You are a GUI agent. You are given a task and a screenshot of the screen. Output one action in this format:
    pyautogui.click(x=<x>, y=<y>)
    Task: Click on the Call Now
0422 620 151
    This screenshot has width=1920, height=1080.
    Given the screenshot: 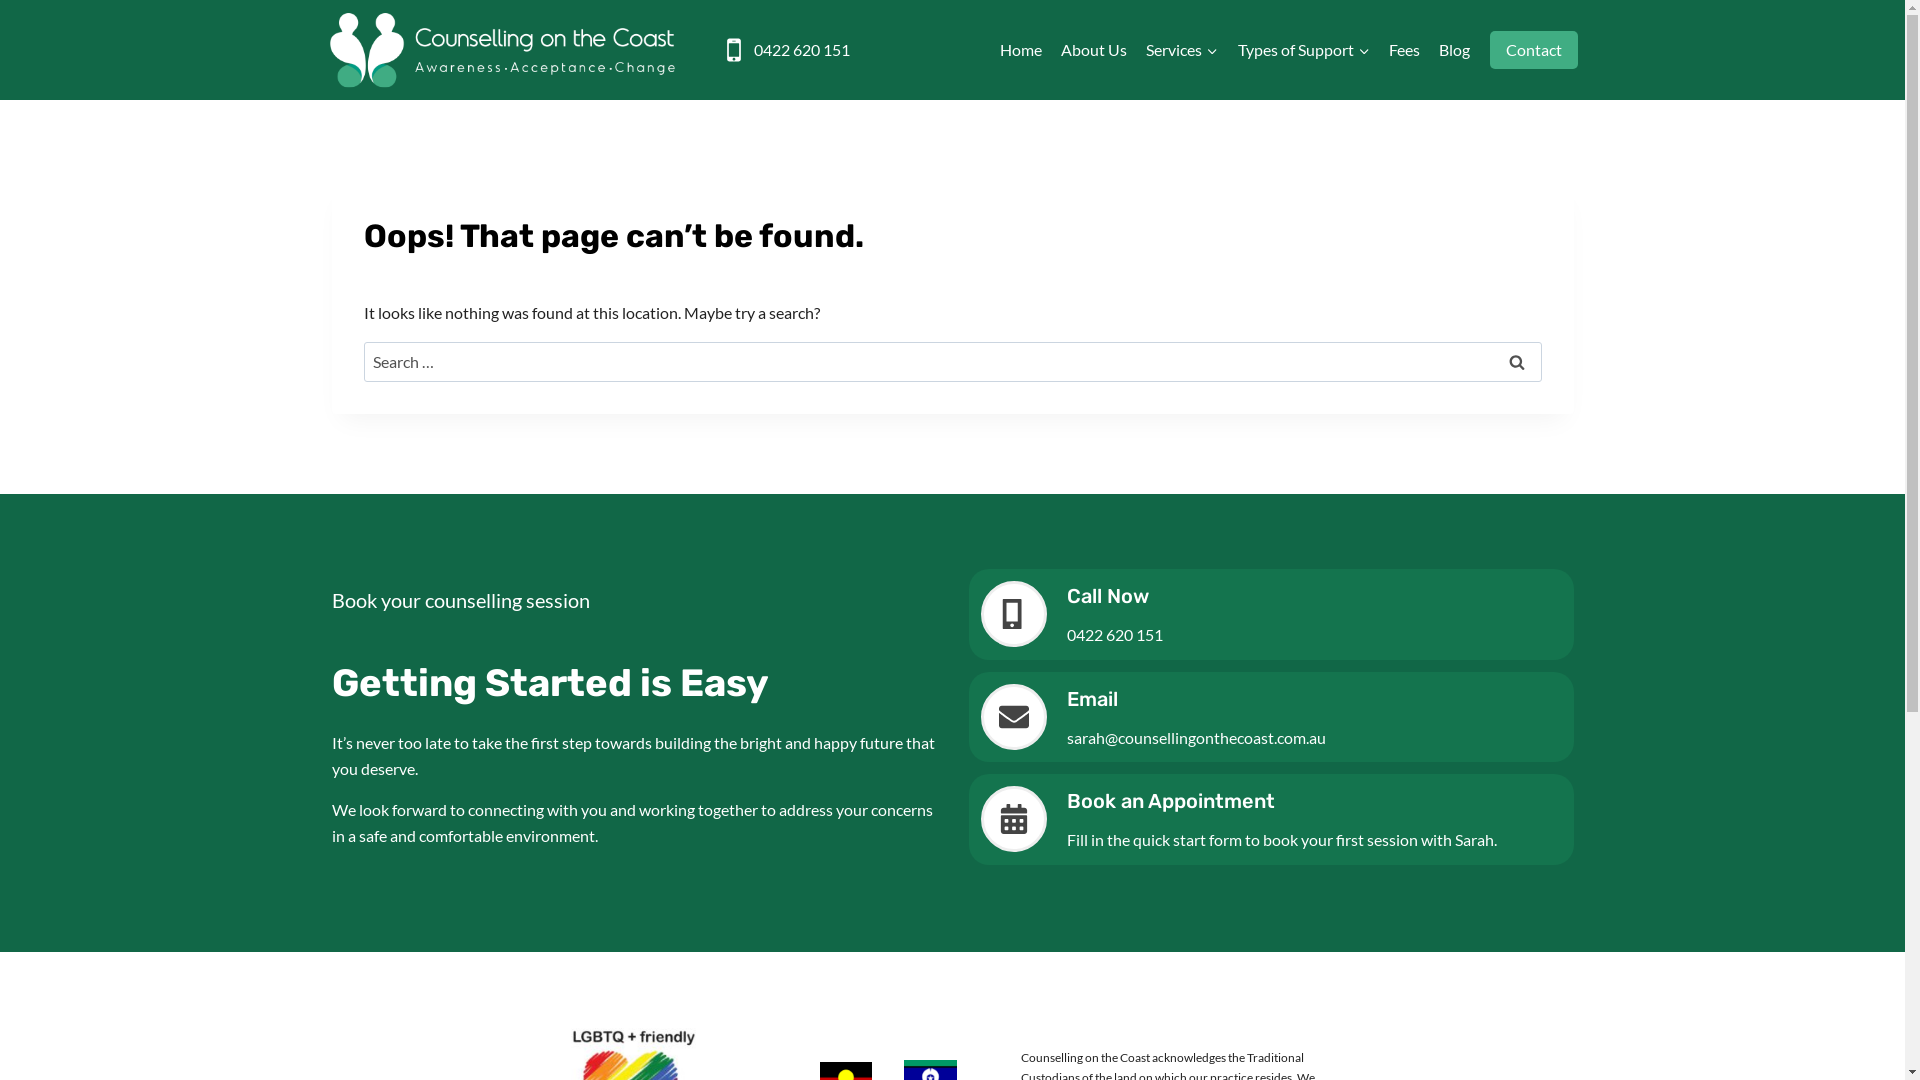 What is the action you would take?
    pyautogui.click(x=1270, y=614)
    